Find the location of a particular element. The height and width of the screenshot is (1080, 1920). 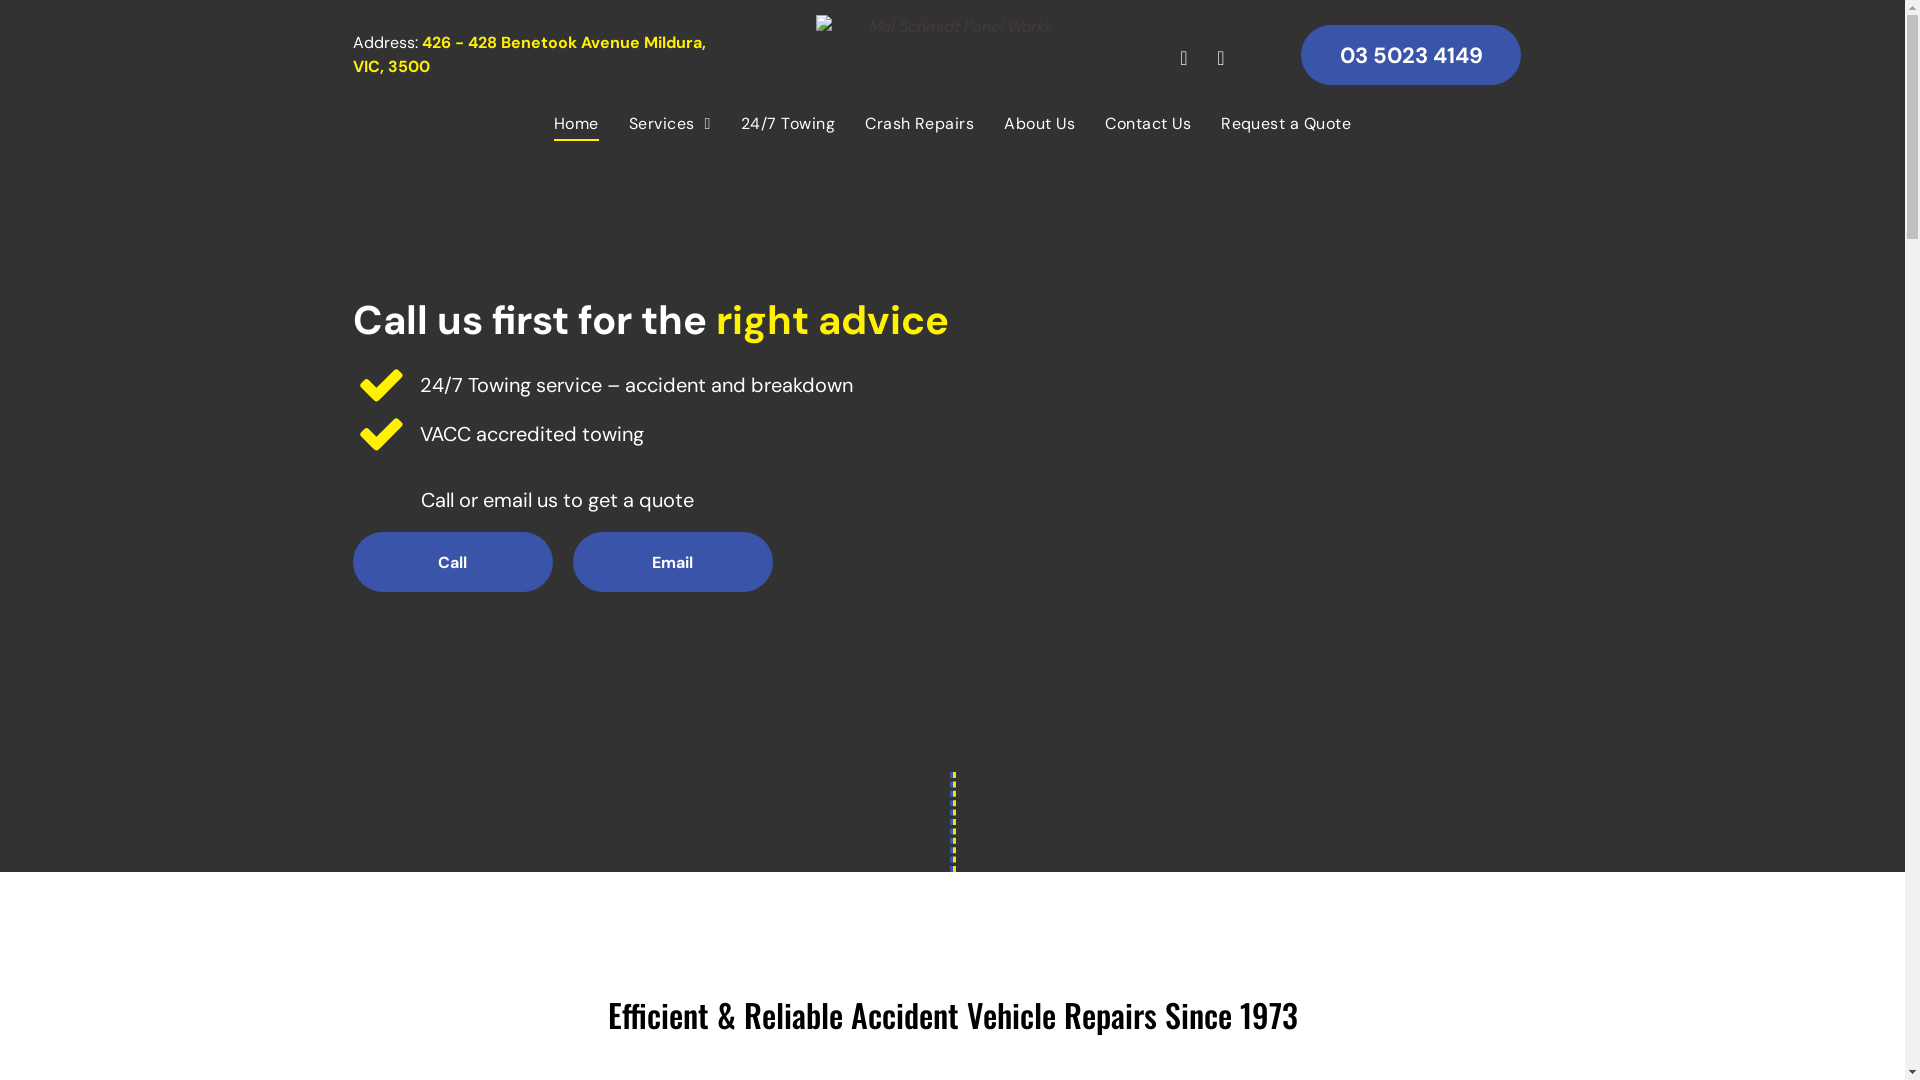

Mel Schmidt Panel Works is located at coordinates (952, 50).